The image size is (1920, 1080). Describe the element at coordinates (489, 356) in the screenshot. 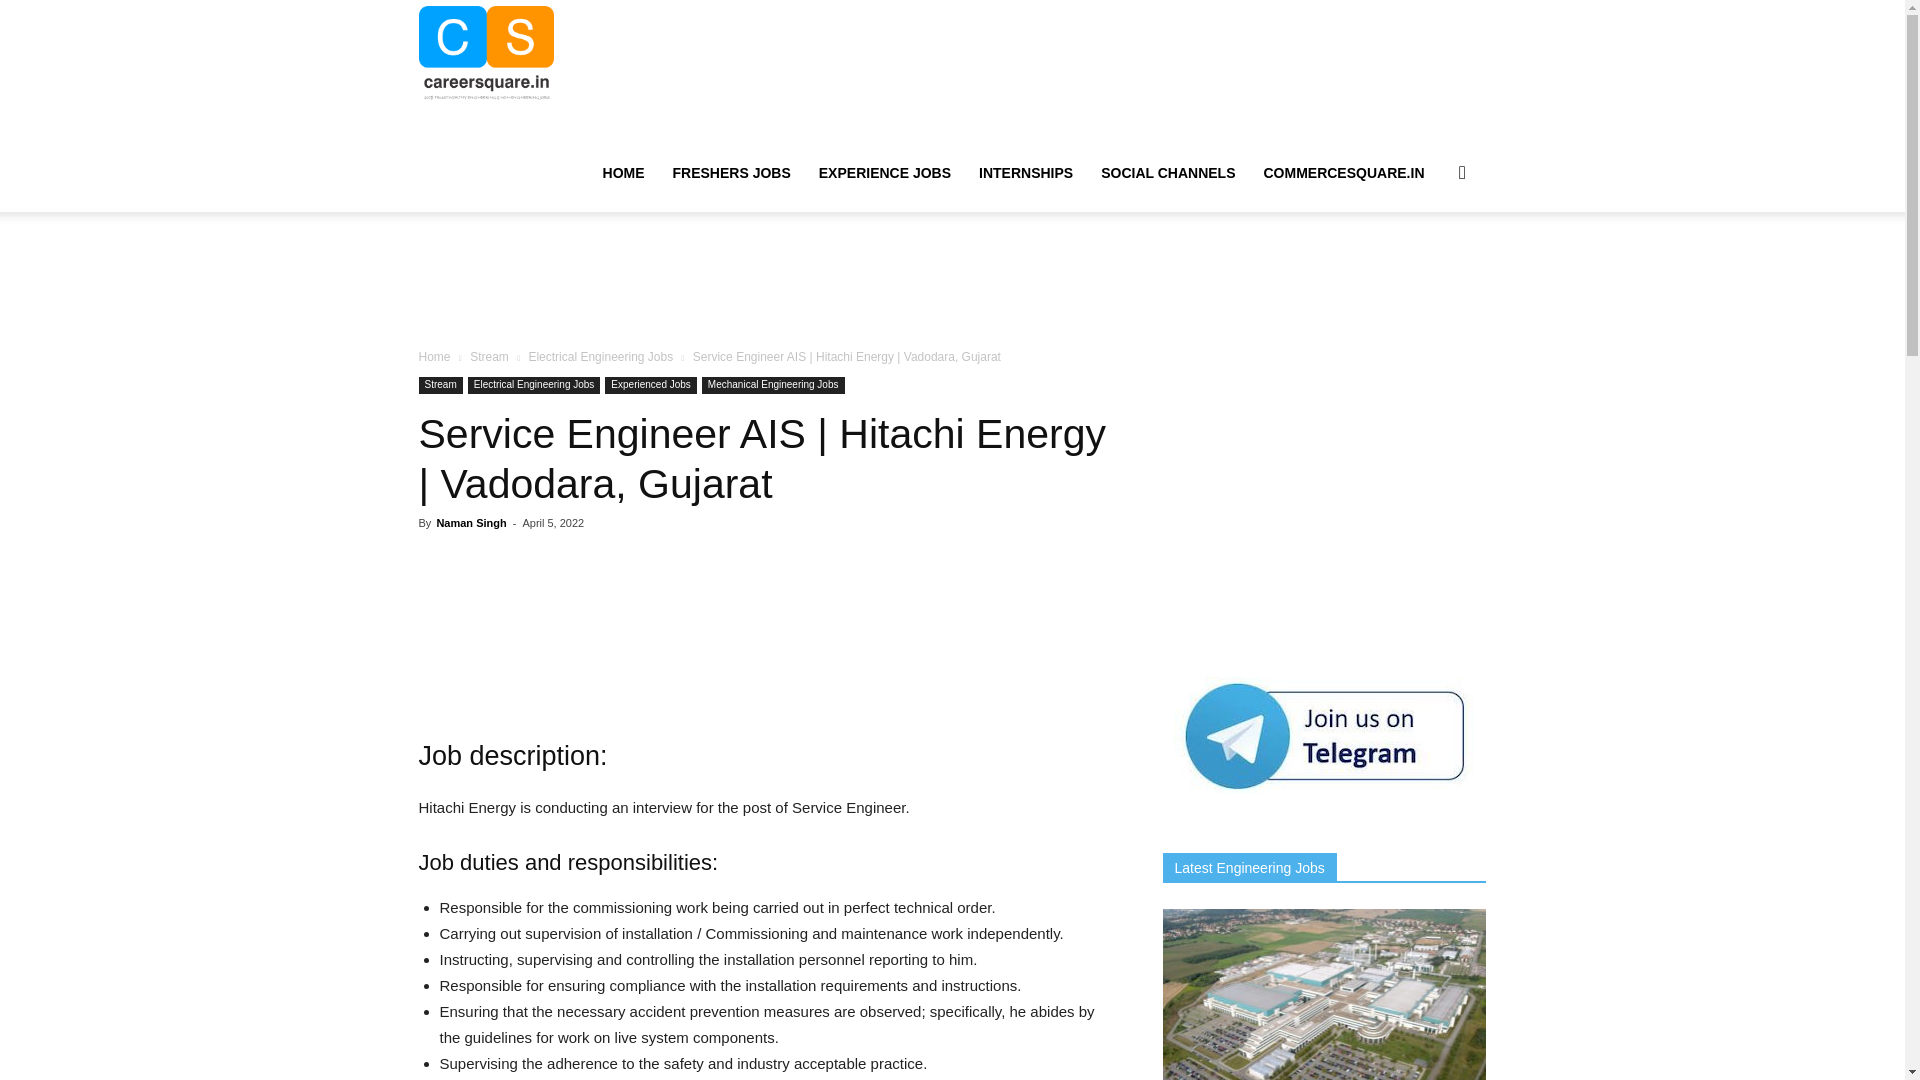

I see `Stream` at that location.